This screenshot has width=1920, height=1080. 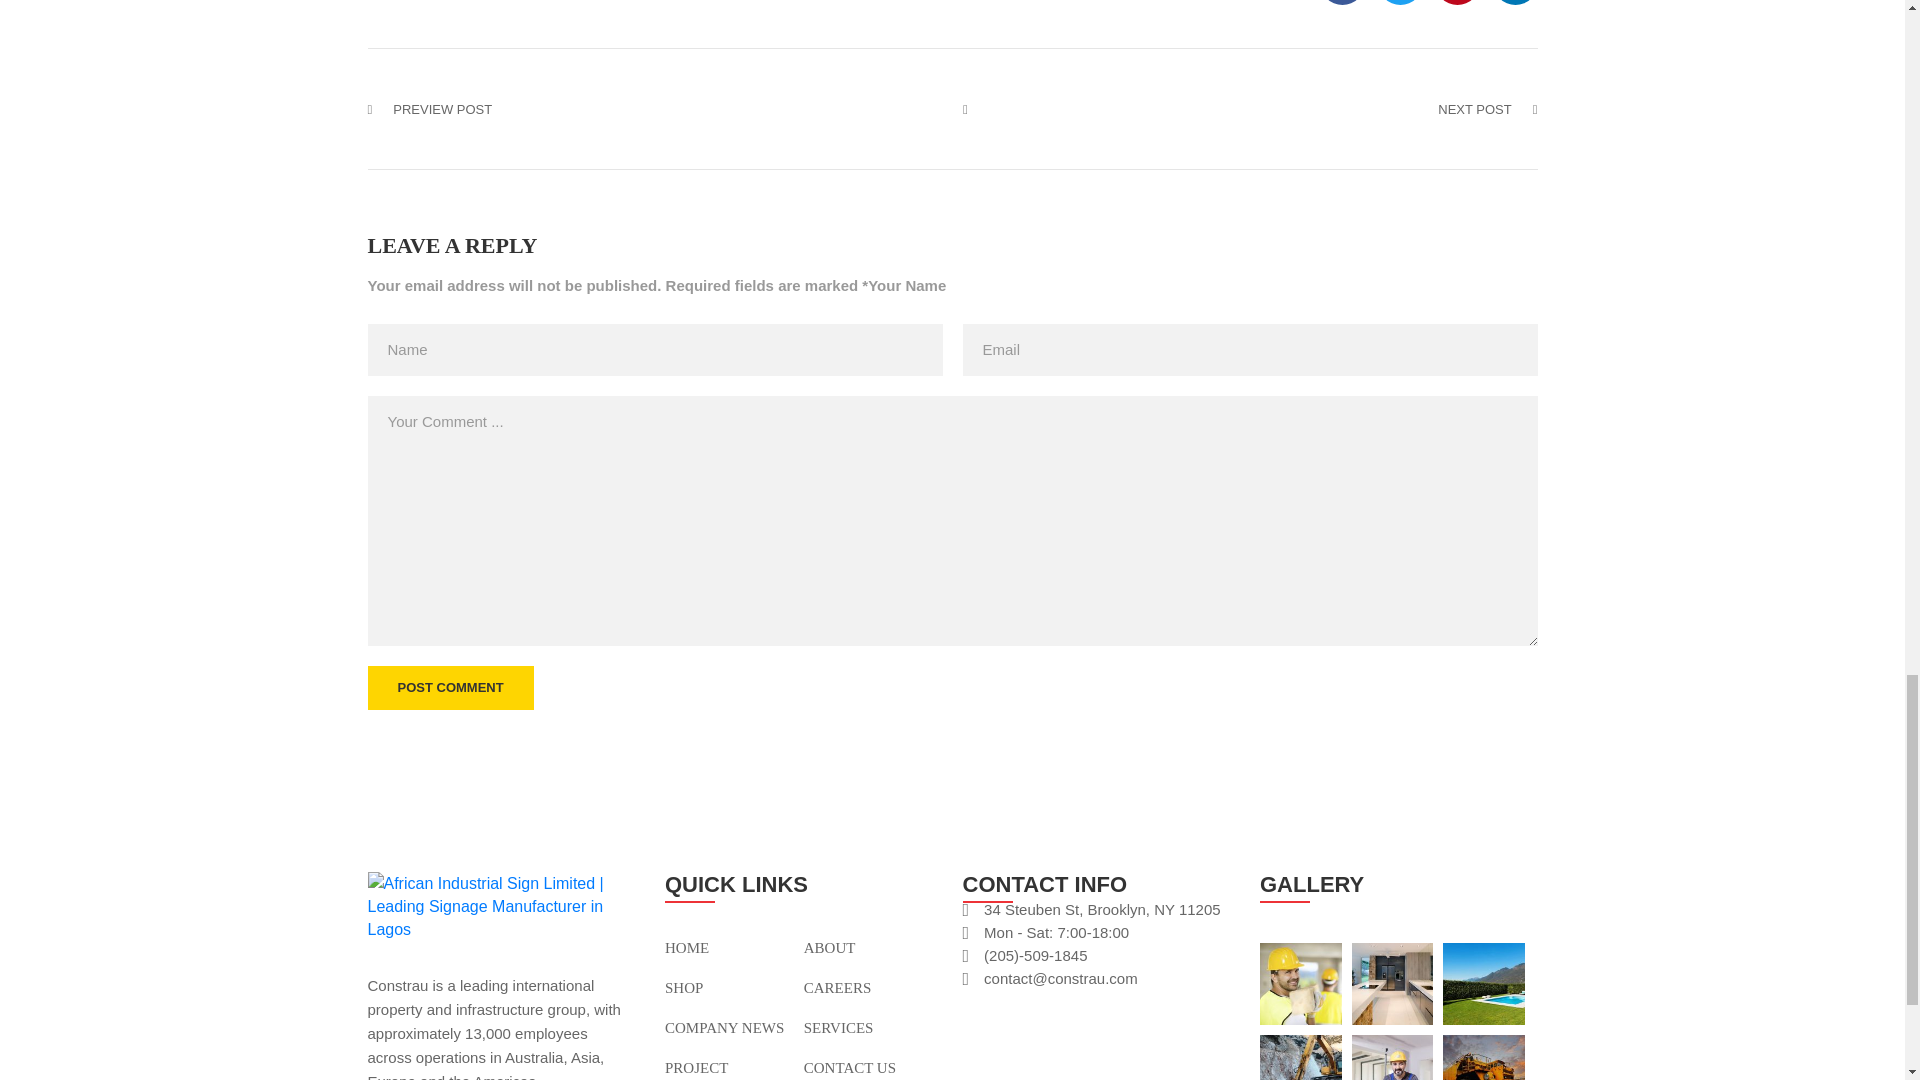 What do you see at coordinates (1488, 110) in the screenshot?
I see `NEXT POST` at bounding box center [1488, 110].